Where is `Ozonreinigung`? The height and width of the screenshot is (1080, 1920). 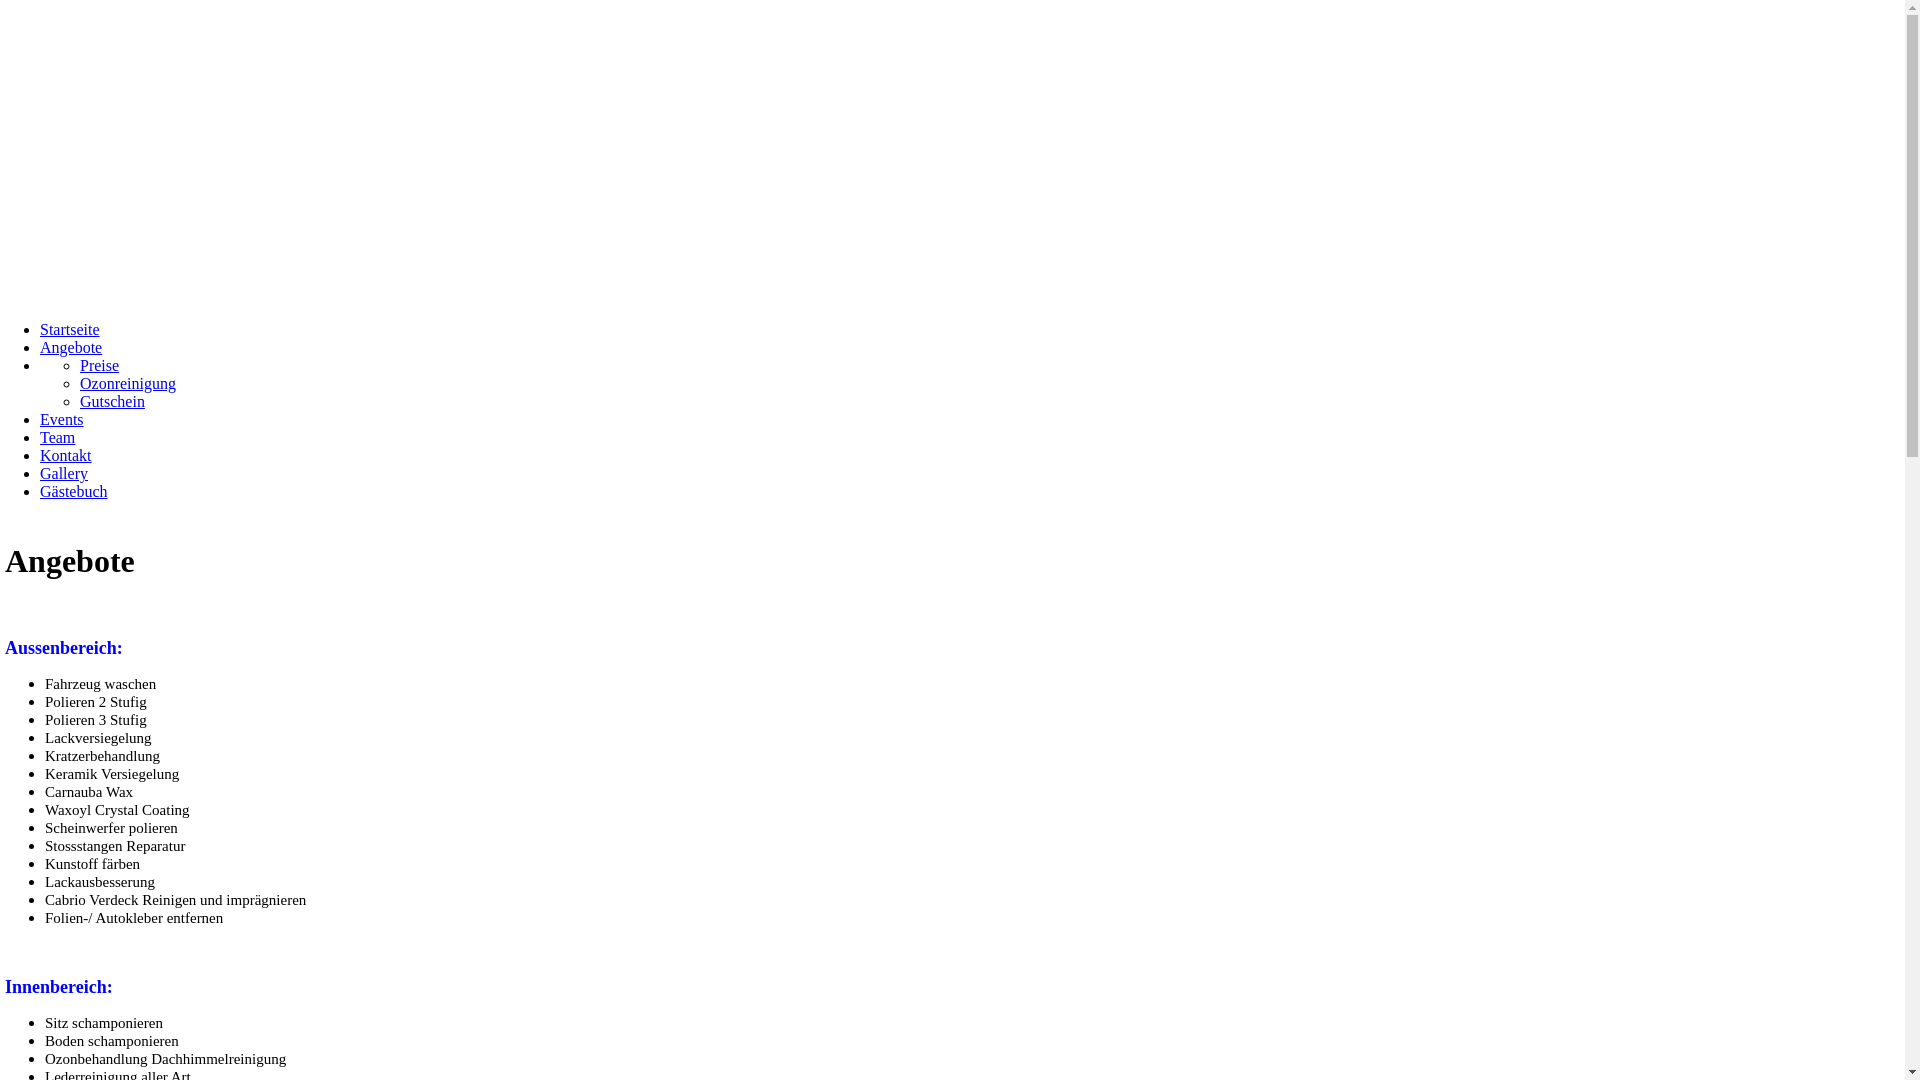
Ozonreinigung is located at coordinates (128, 384).